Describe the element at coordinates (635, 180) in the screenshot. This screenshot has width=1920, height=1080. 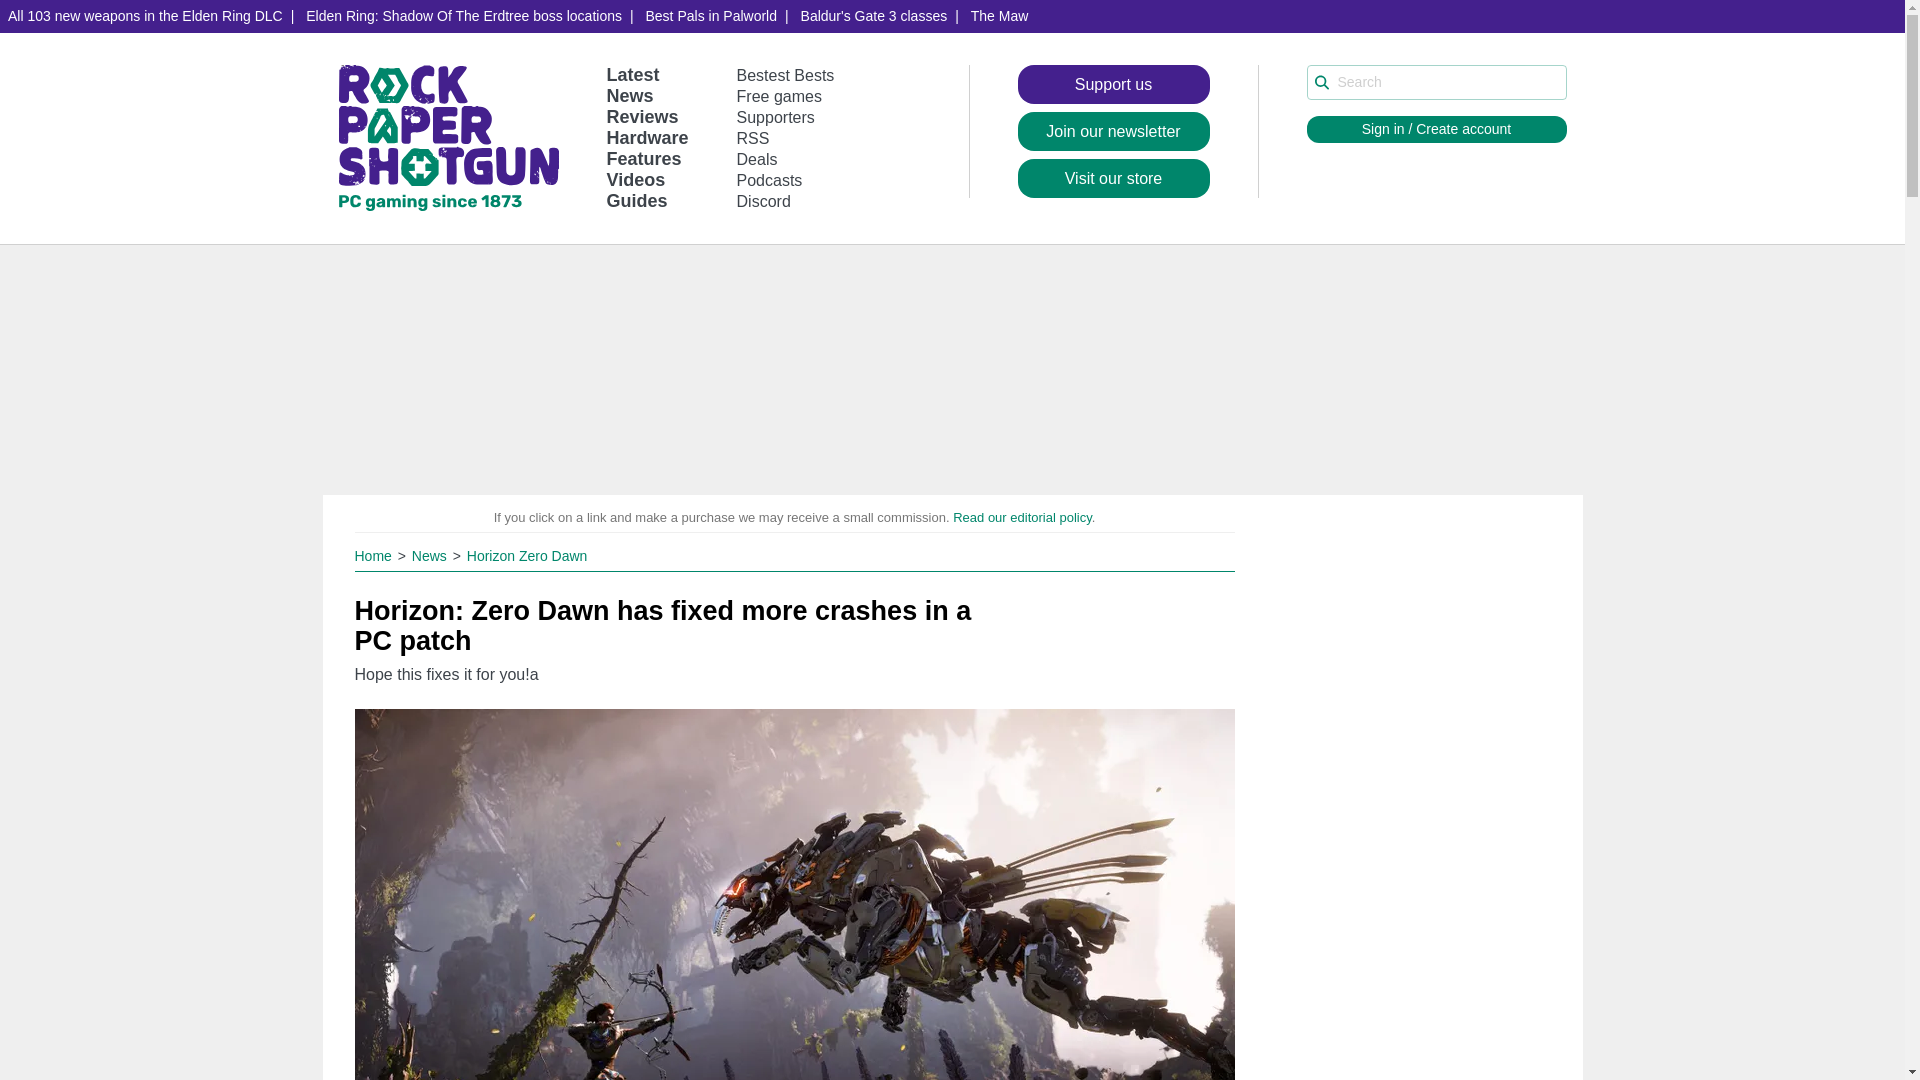
I see `Videos` at that location.